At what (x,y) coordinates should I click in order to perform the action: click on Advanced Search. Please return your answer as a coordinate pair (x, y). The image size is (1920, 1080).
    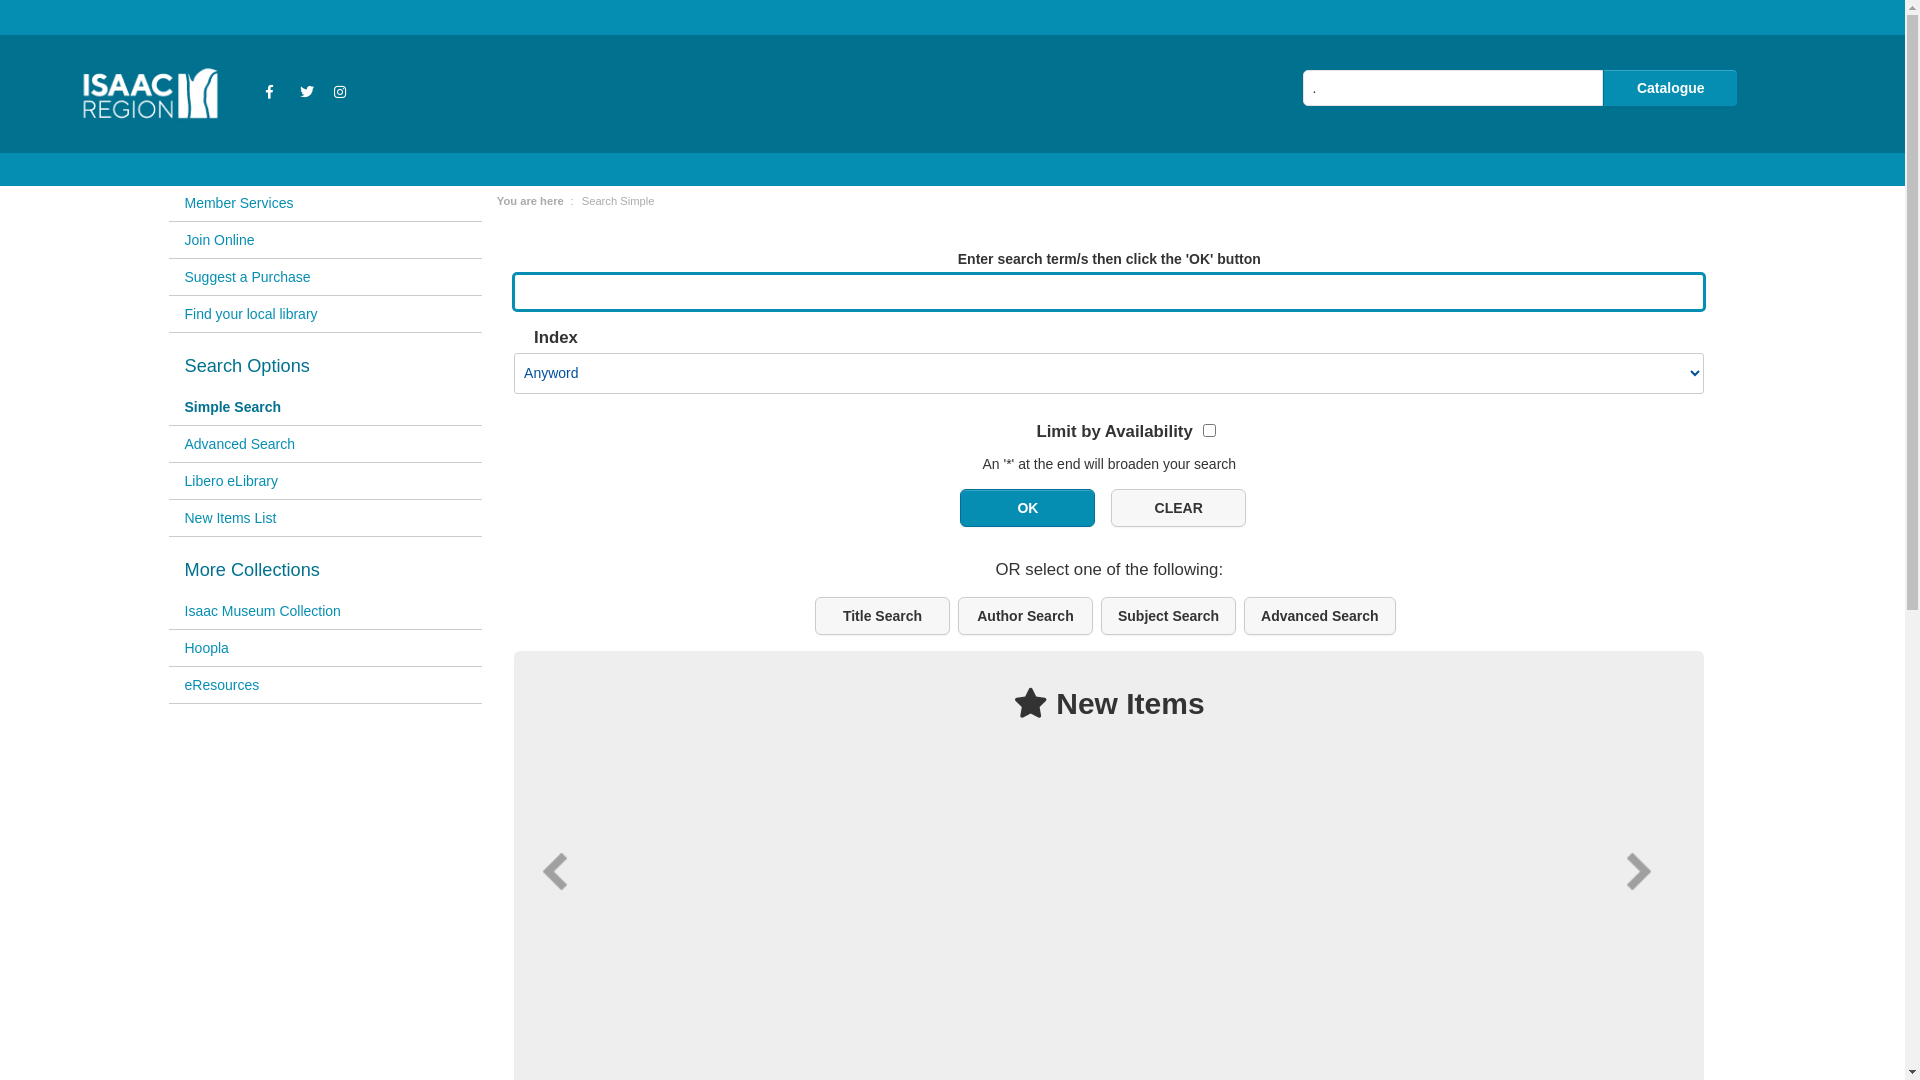
    Looking at the image, I should click on (325, 444).